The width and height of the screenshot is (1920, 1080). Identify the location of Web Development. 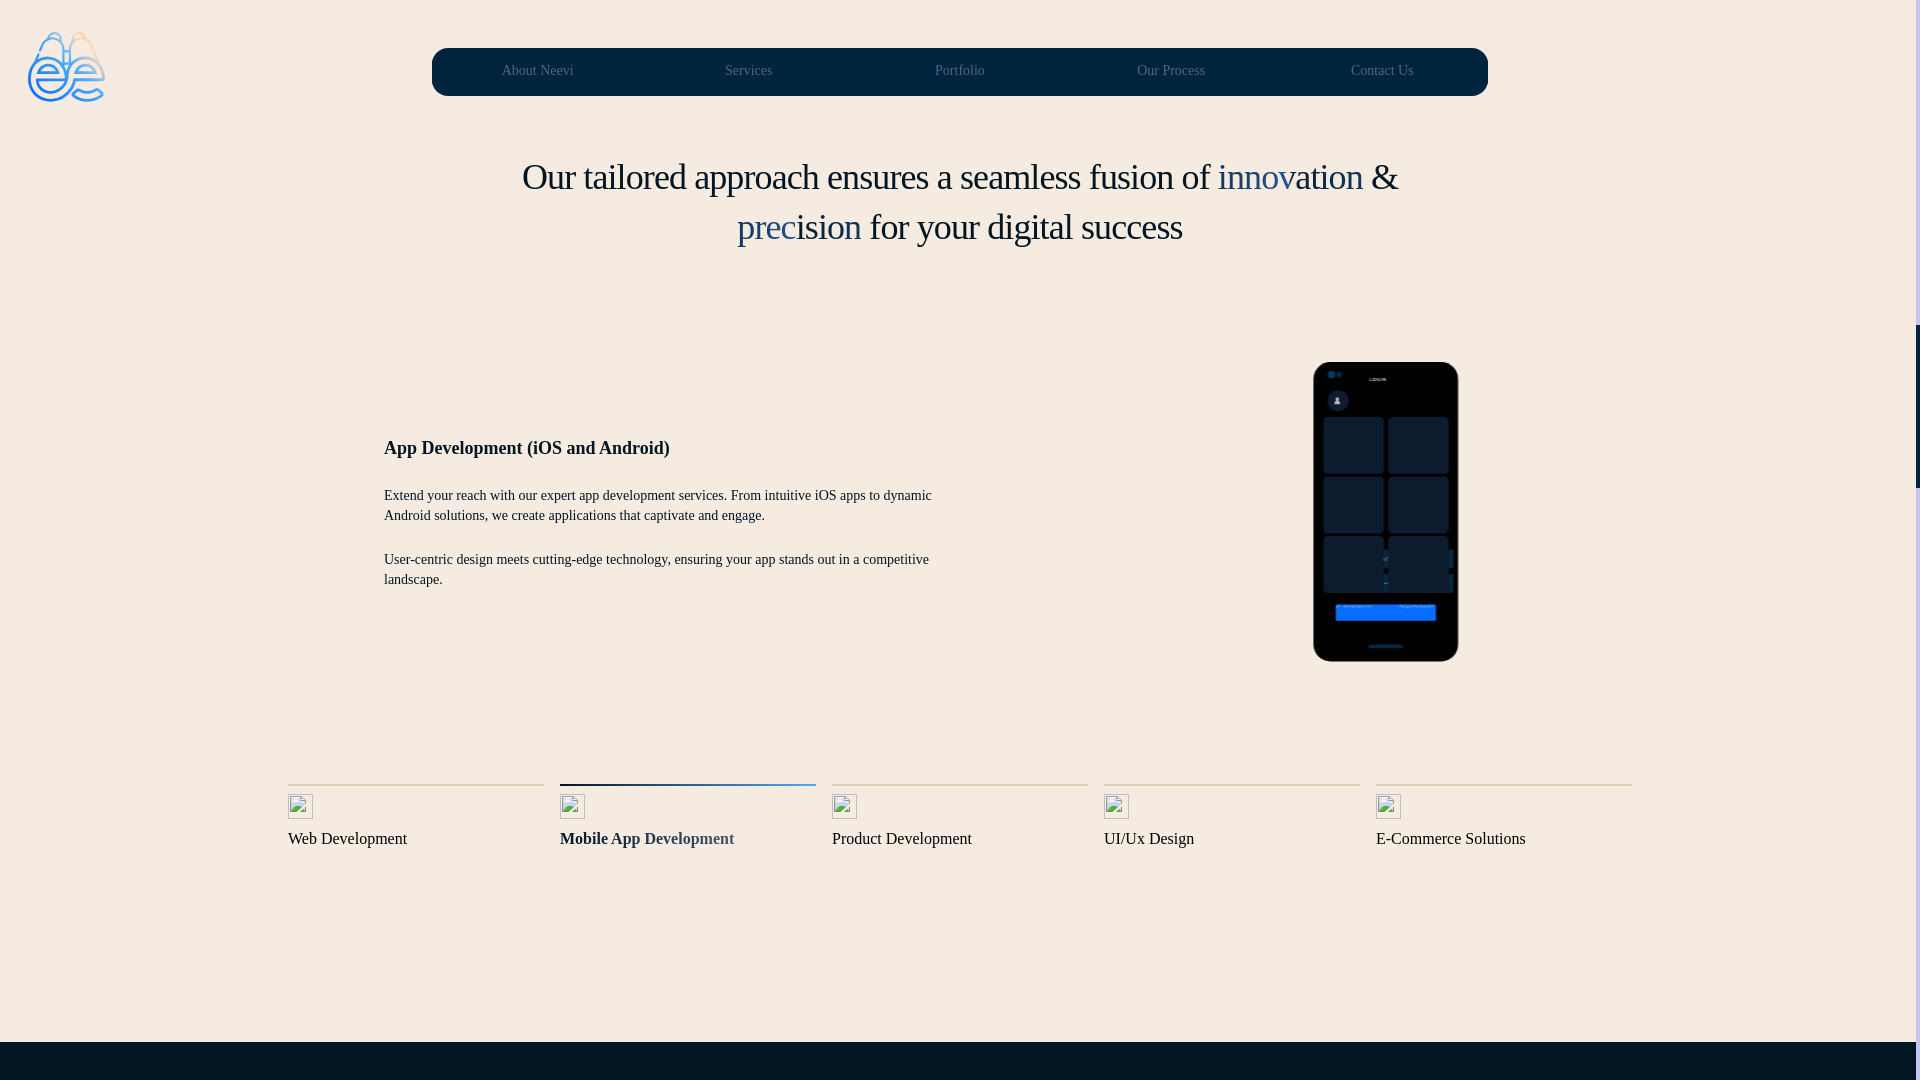
(416, 818).